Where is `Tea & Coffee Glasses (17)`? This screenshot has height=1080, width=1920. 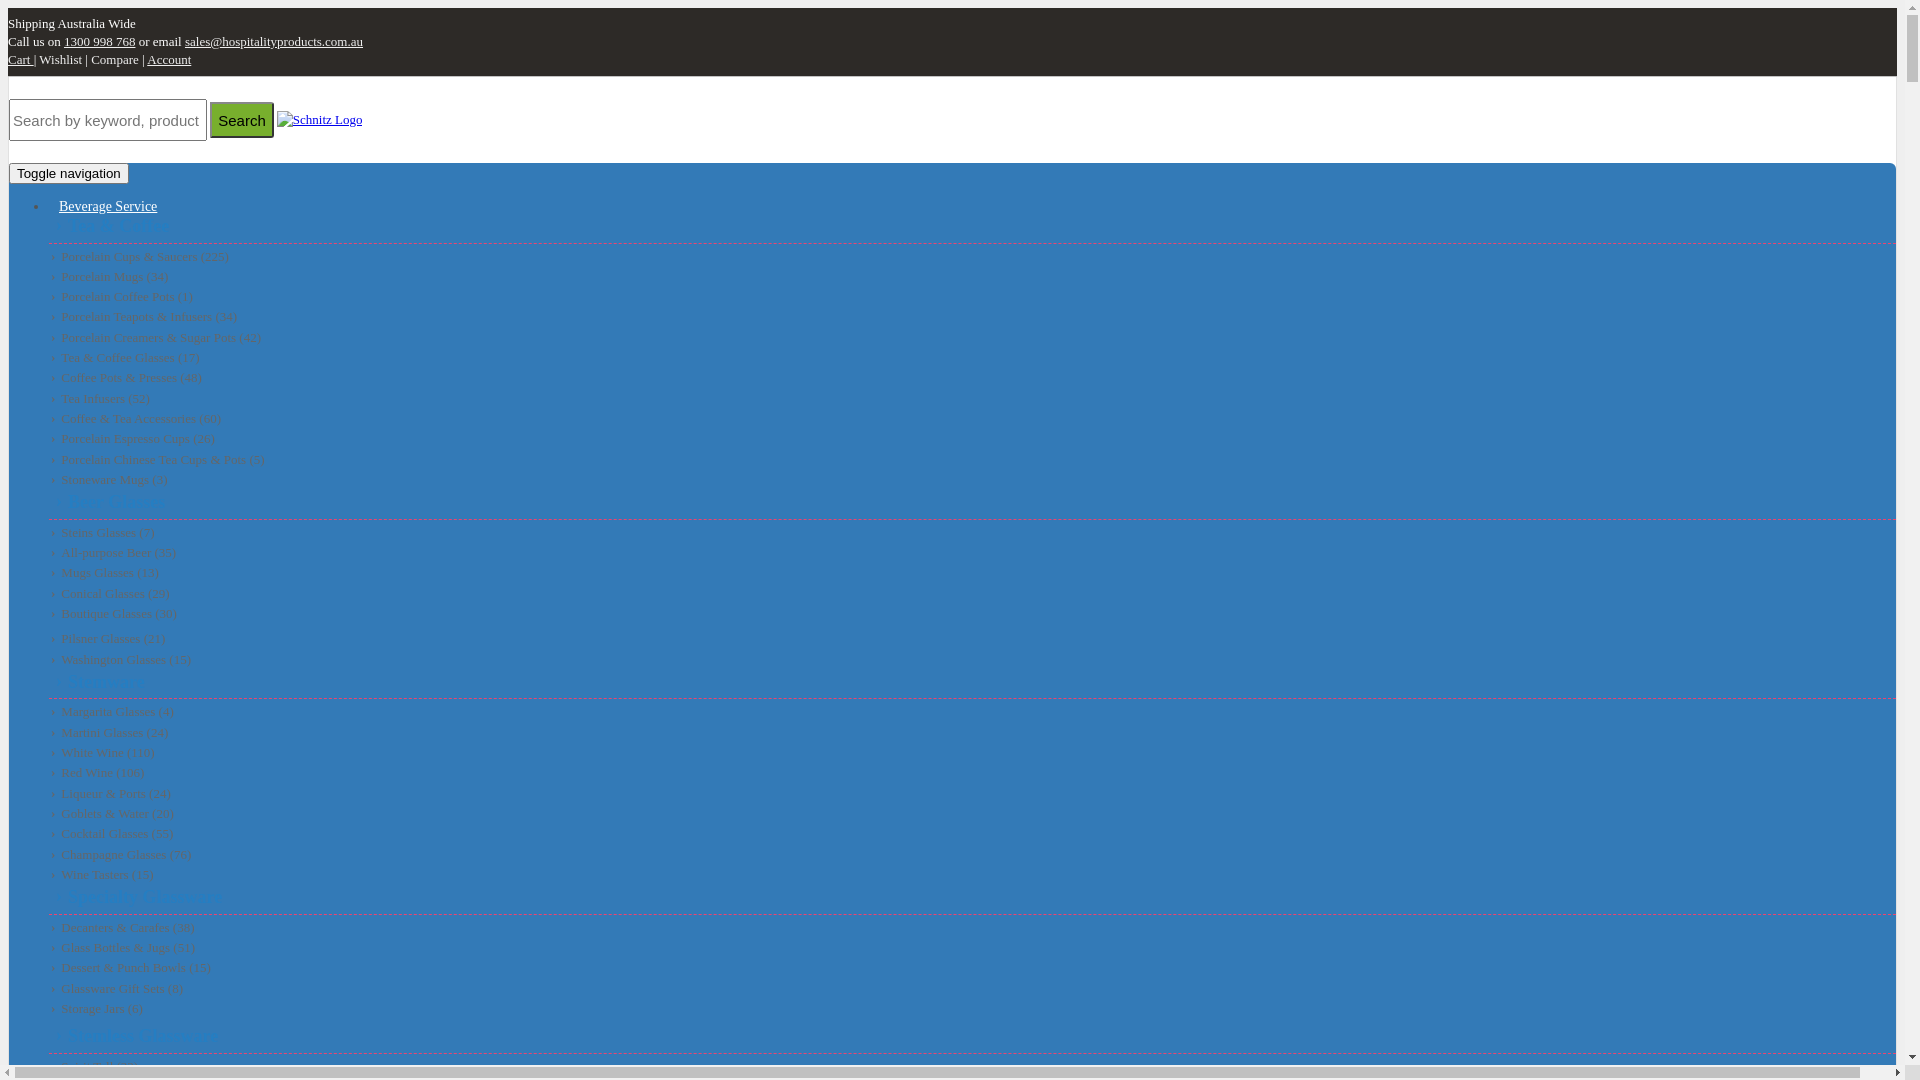
Tea & Coffee Glasses (17) is located at coordinates (972, 358).